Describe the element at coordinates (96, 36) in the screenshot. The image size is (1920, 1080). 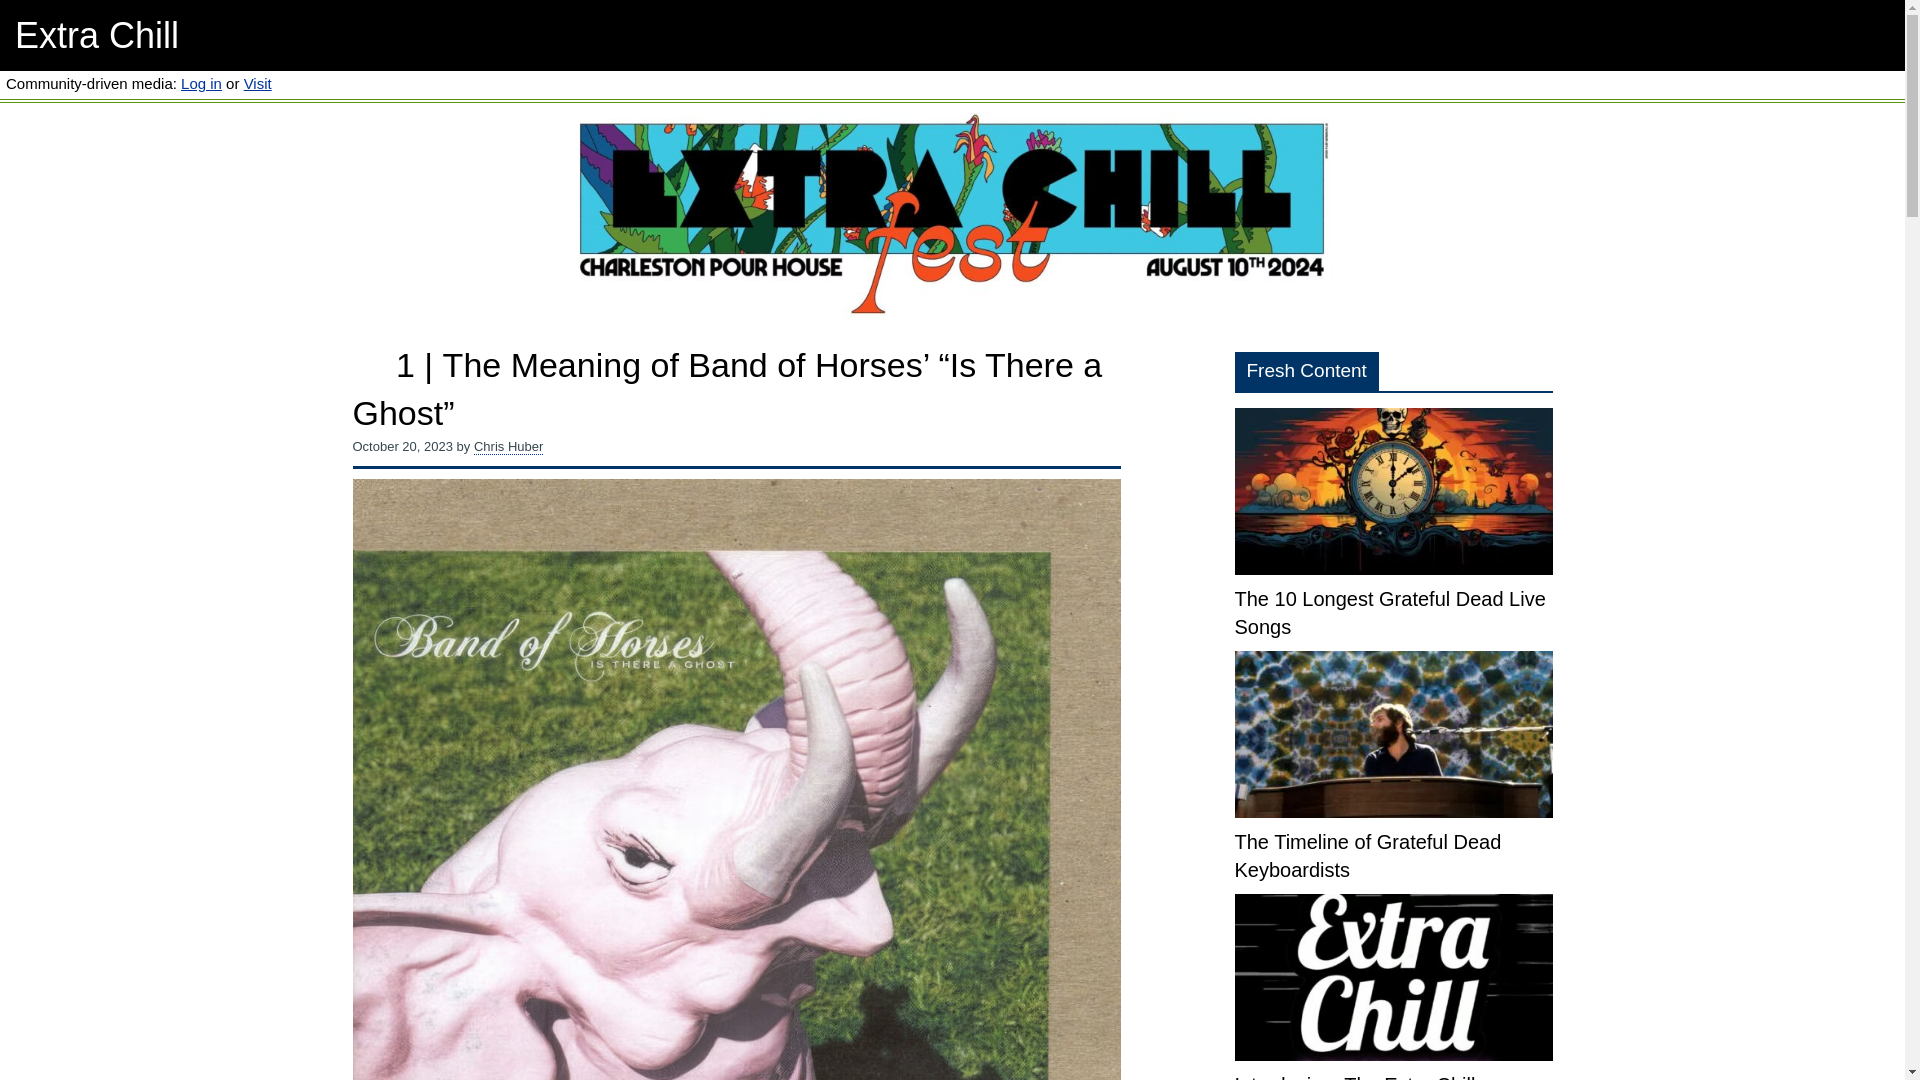
I see `Extra Chill` at that location.